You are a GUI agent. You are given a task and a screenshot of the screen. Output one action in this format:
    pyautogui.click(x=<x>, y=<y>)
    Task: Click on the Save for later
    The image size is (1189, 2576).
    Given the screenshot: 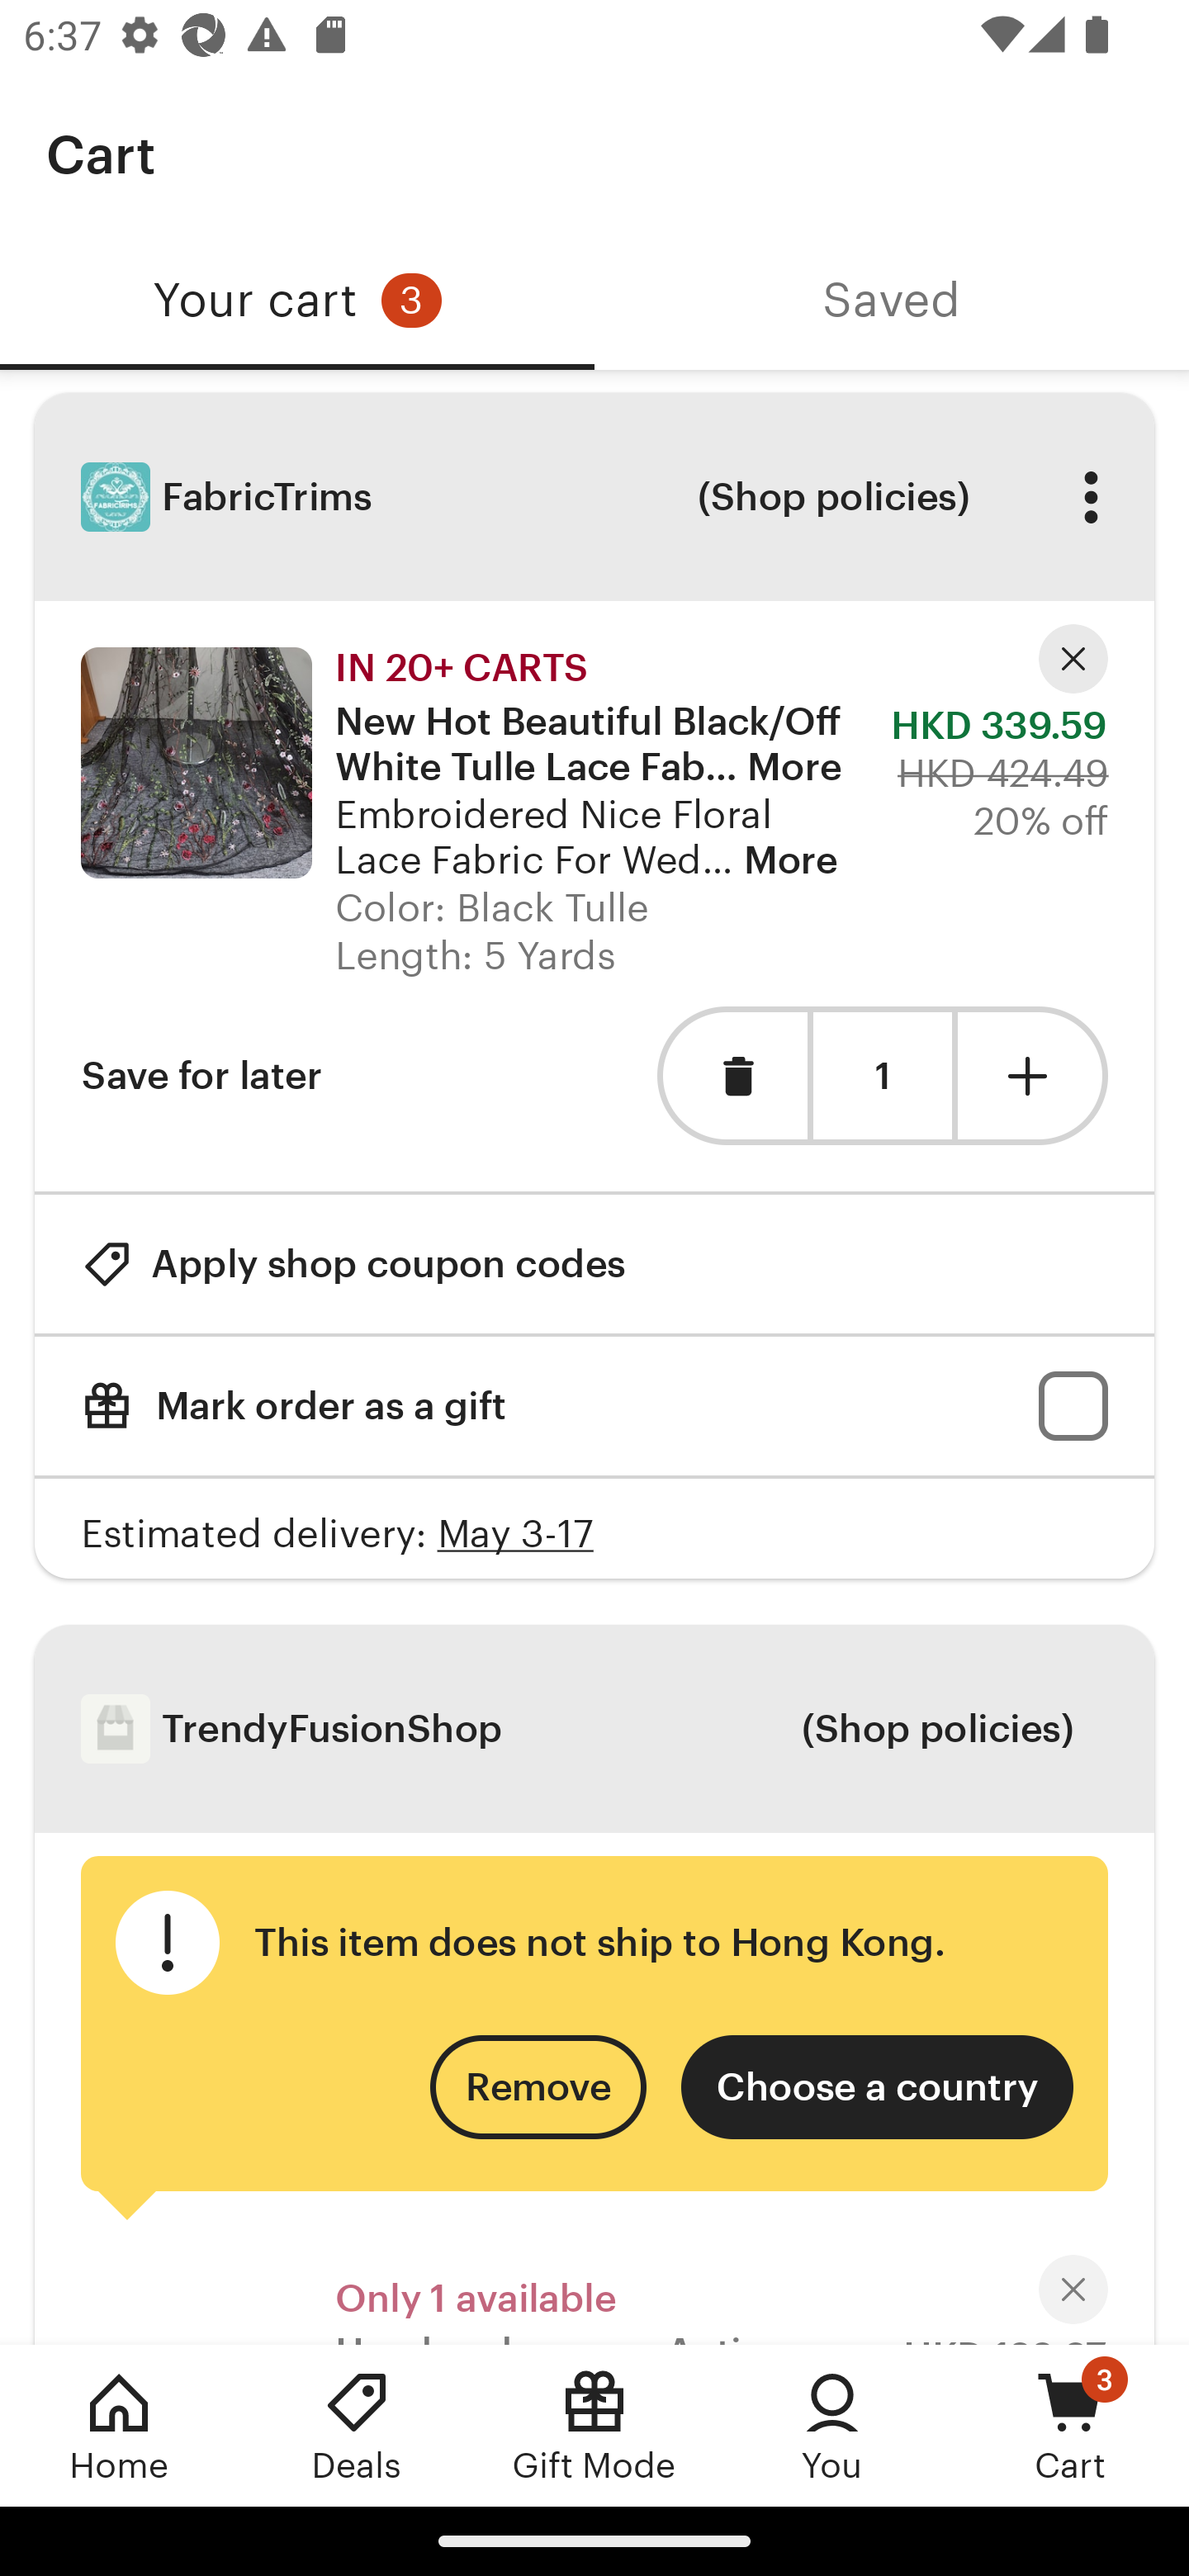 What is the action you would take?
    pyautogui.click(x=201, y=1077)
    